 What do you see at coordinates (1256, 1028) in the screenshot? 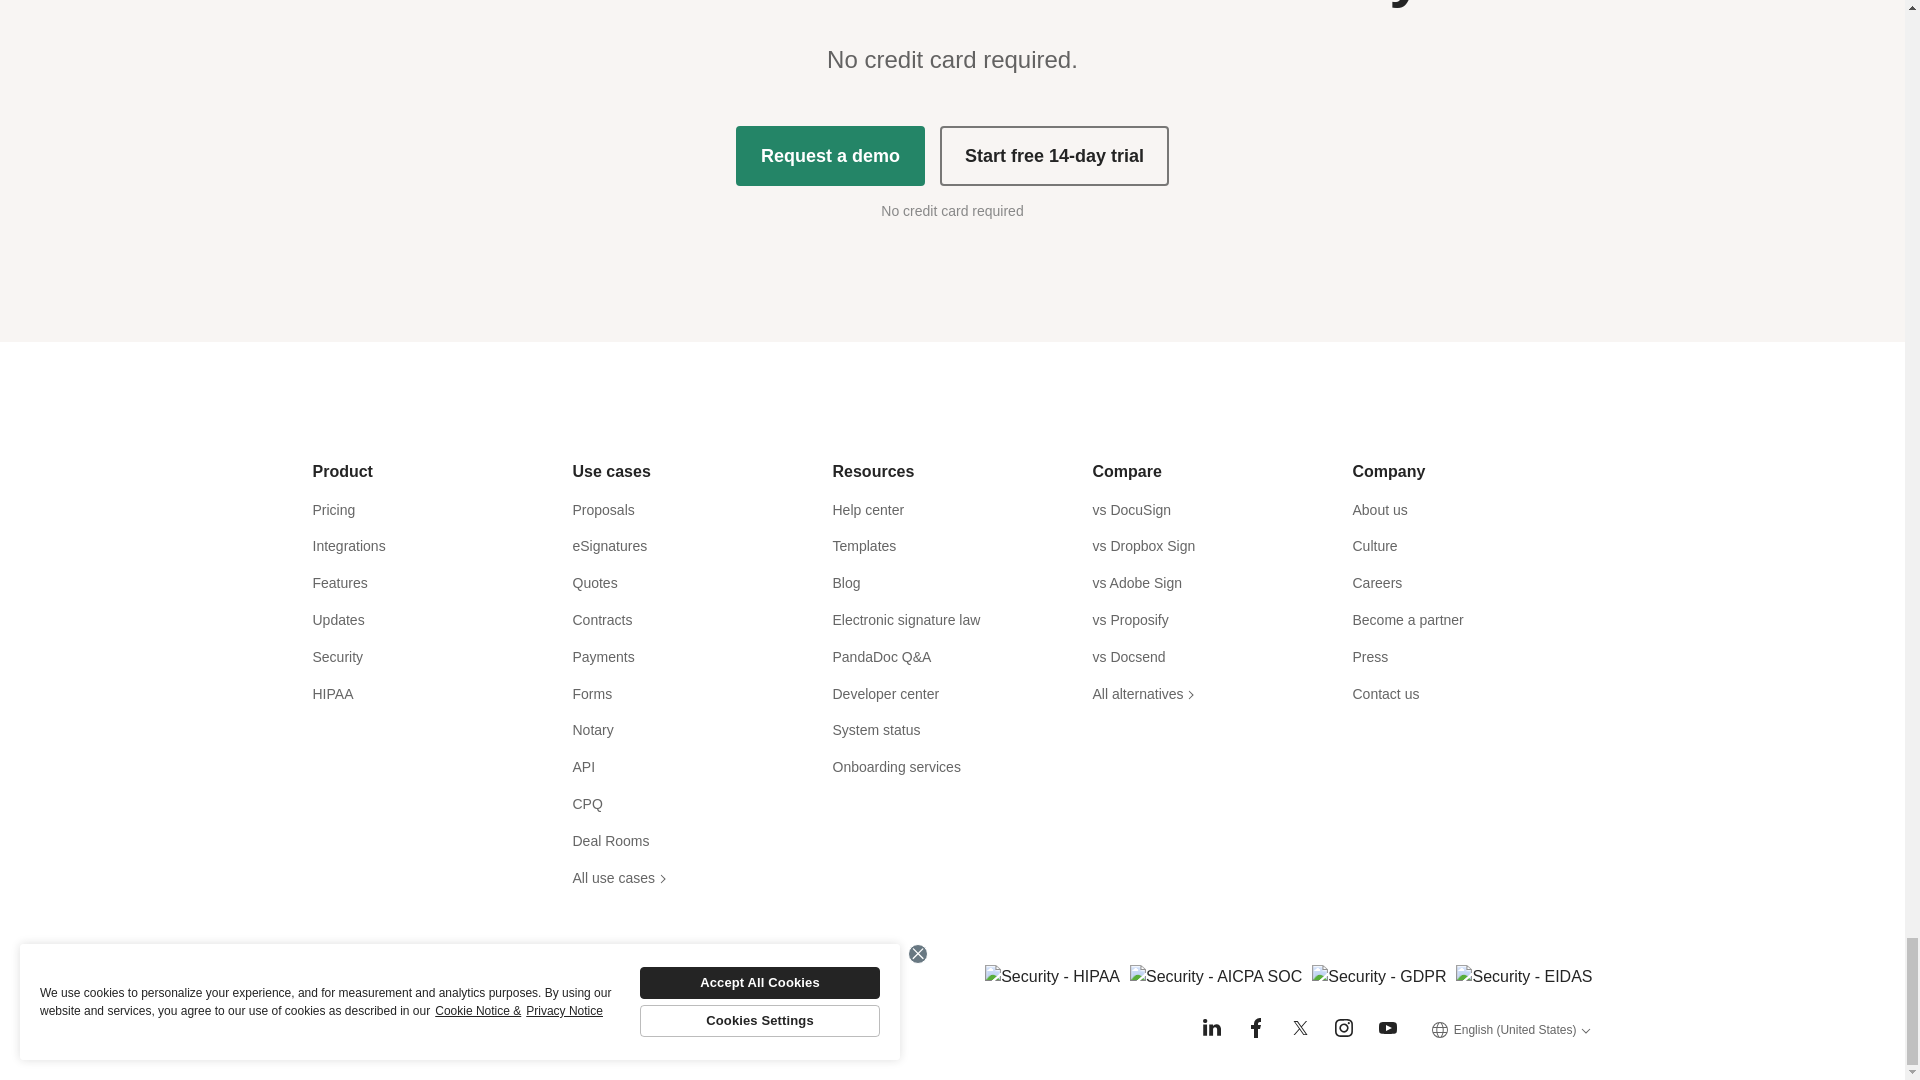
I see `Facebook` at bounding box center [1256, 1028].